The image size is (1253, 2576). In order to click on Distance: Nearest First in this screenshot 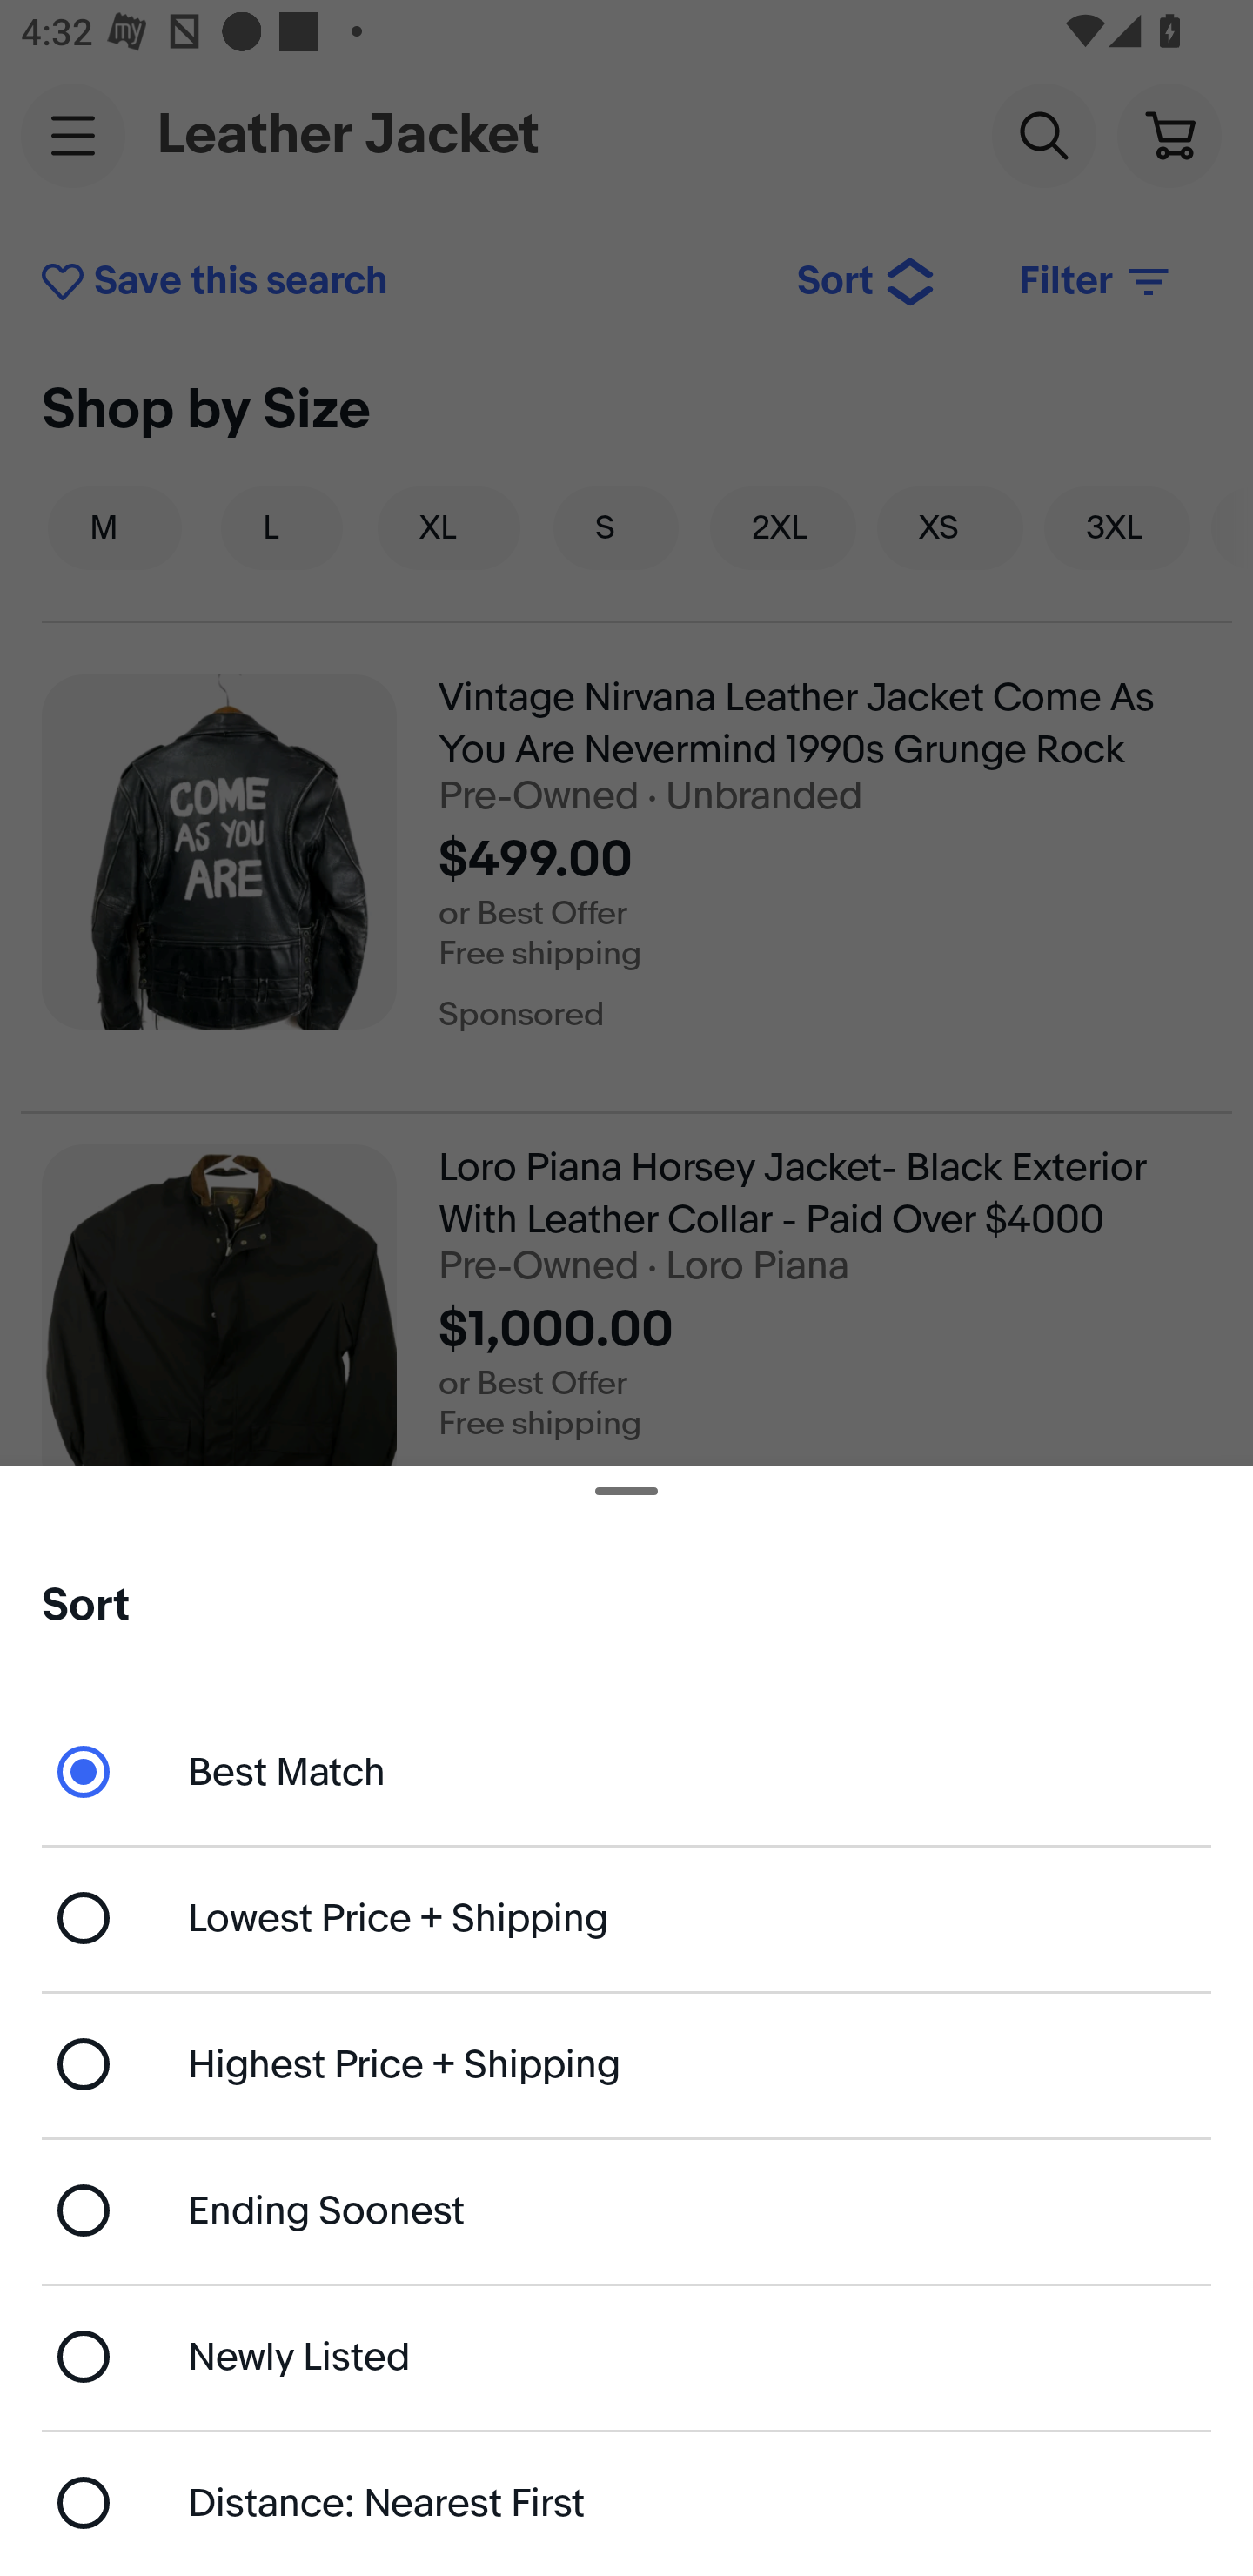, I will do `click(626, 2503)`.